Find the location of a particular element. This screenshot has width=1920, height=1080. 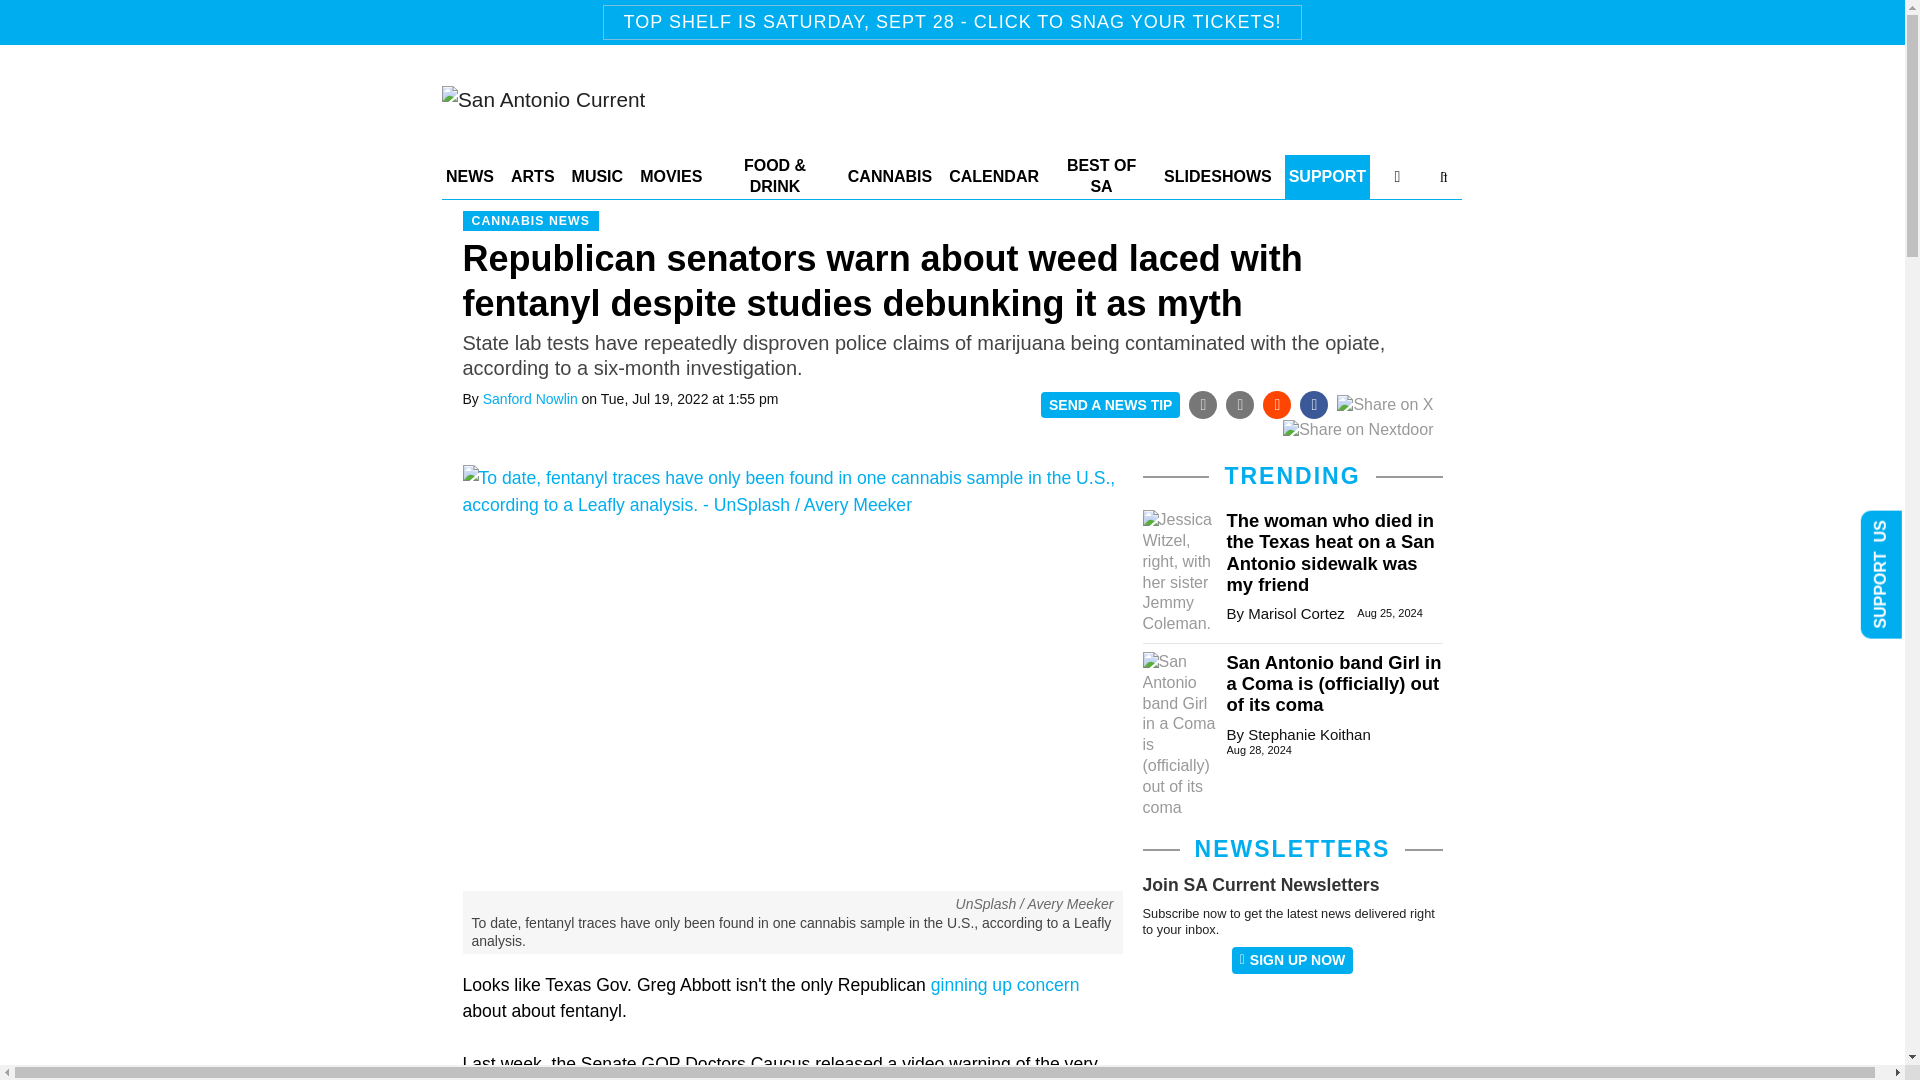

MOVIES is located at coordinates (670, 176).